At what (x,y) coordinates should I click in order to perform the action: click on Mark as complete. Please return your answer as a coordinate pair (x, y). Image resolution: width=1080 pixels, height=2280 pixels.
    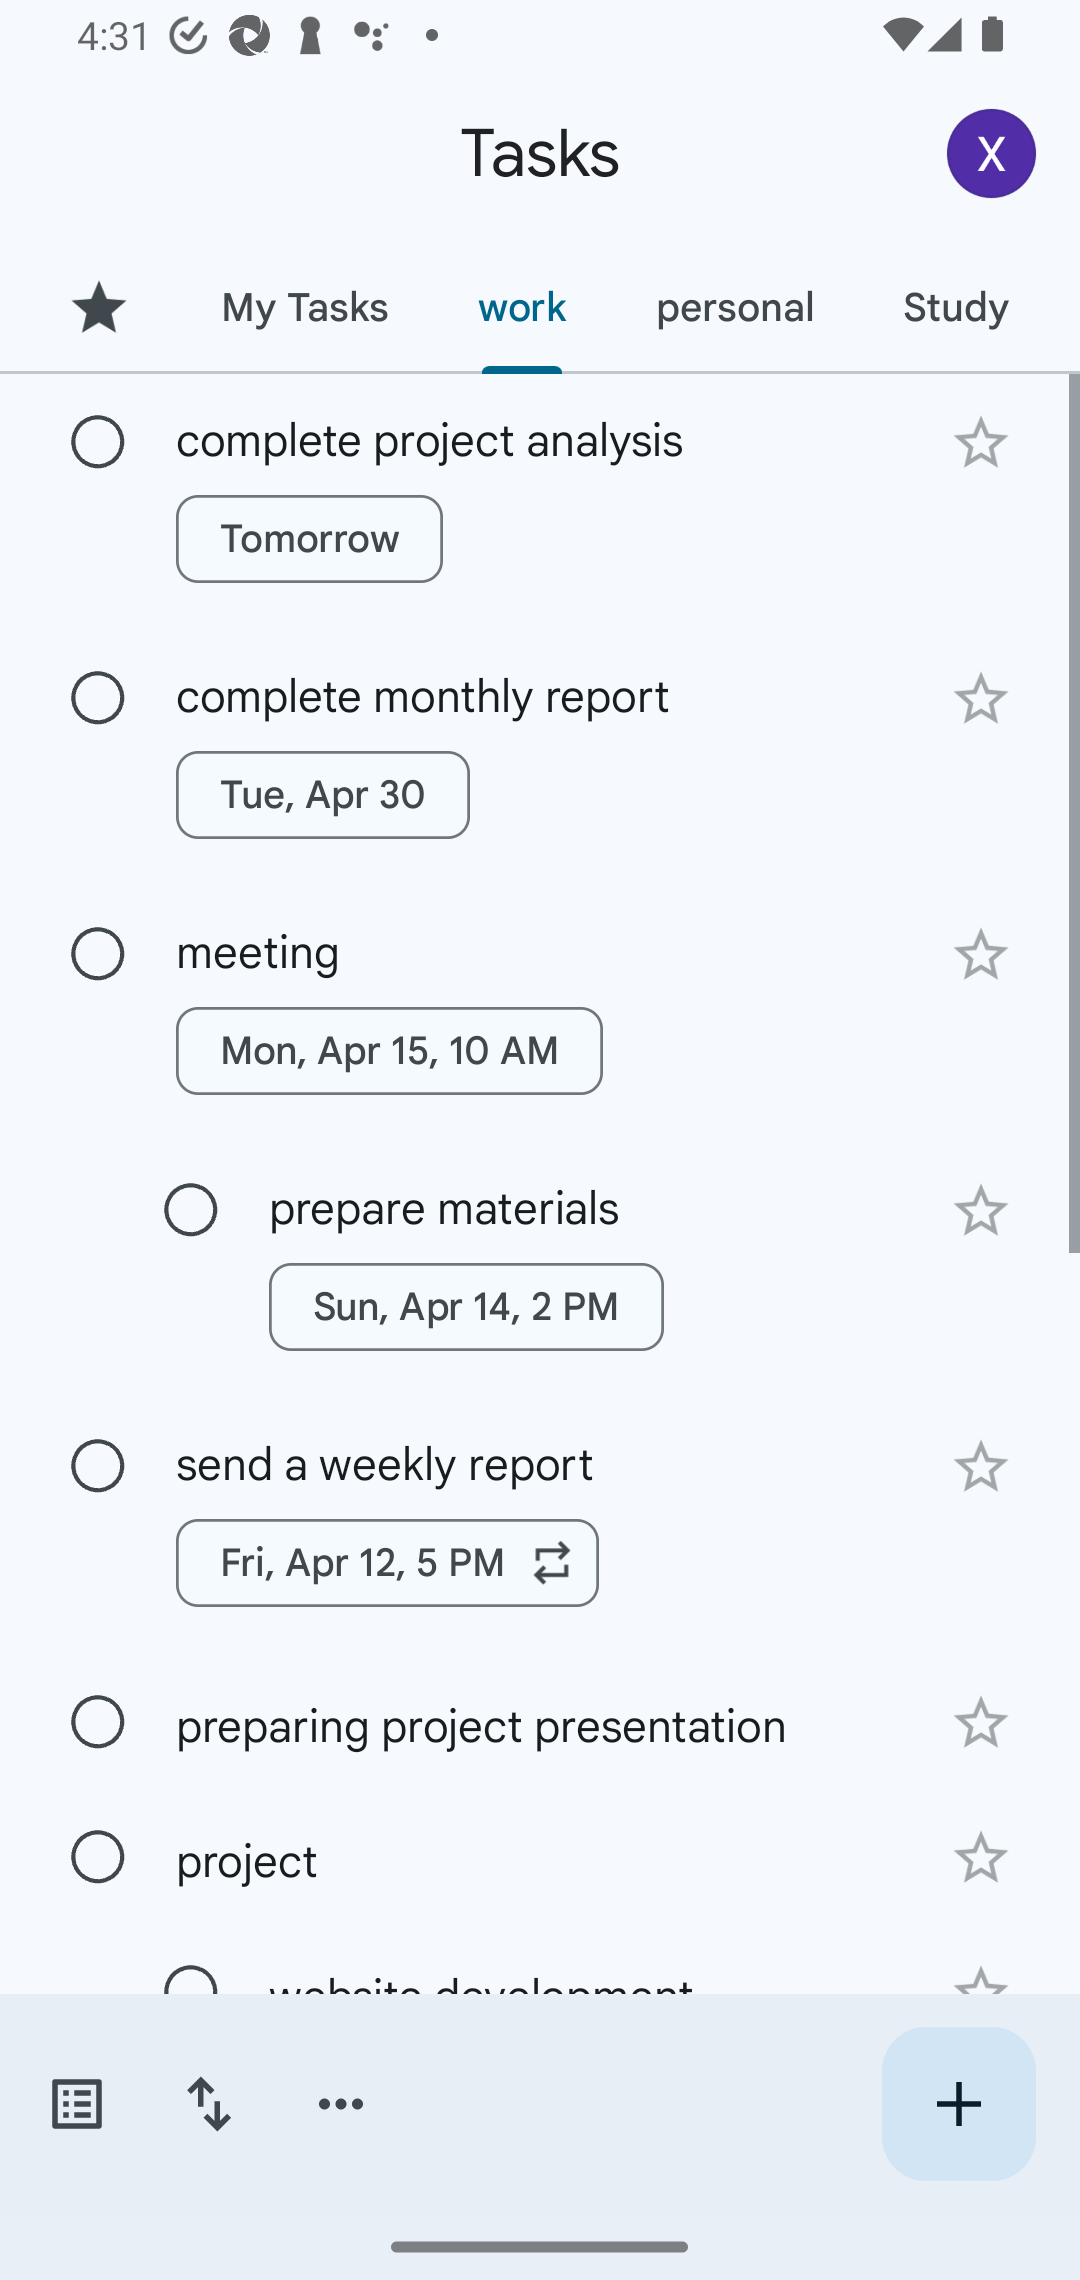
    Looking at the image, I should click on (98, 954).